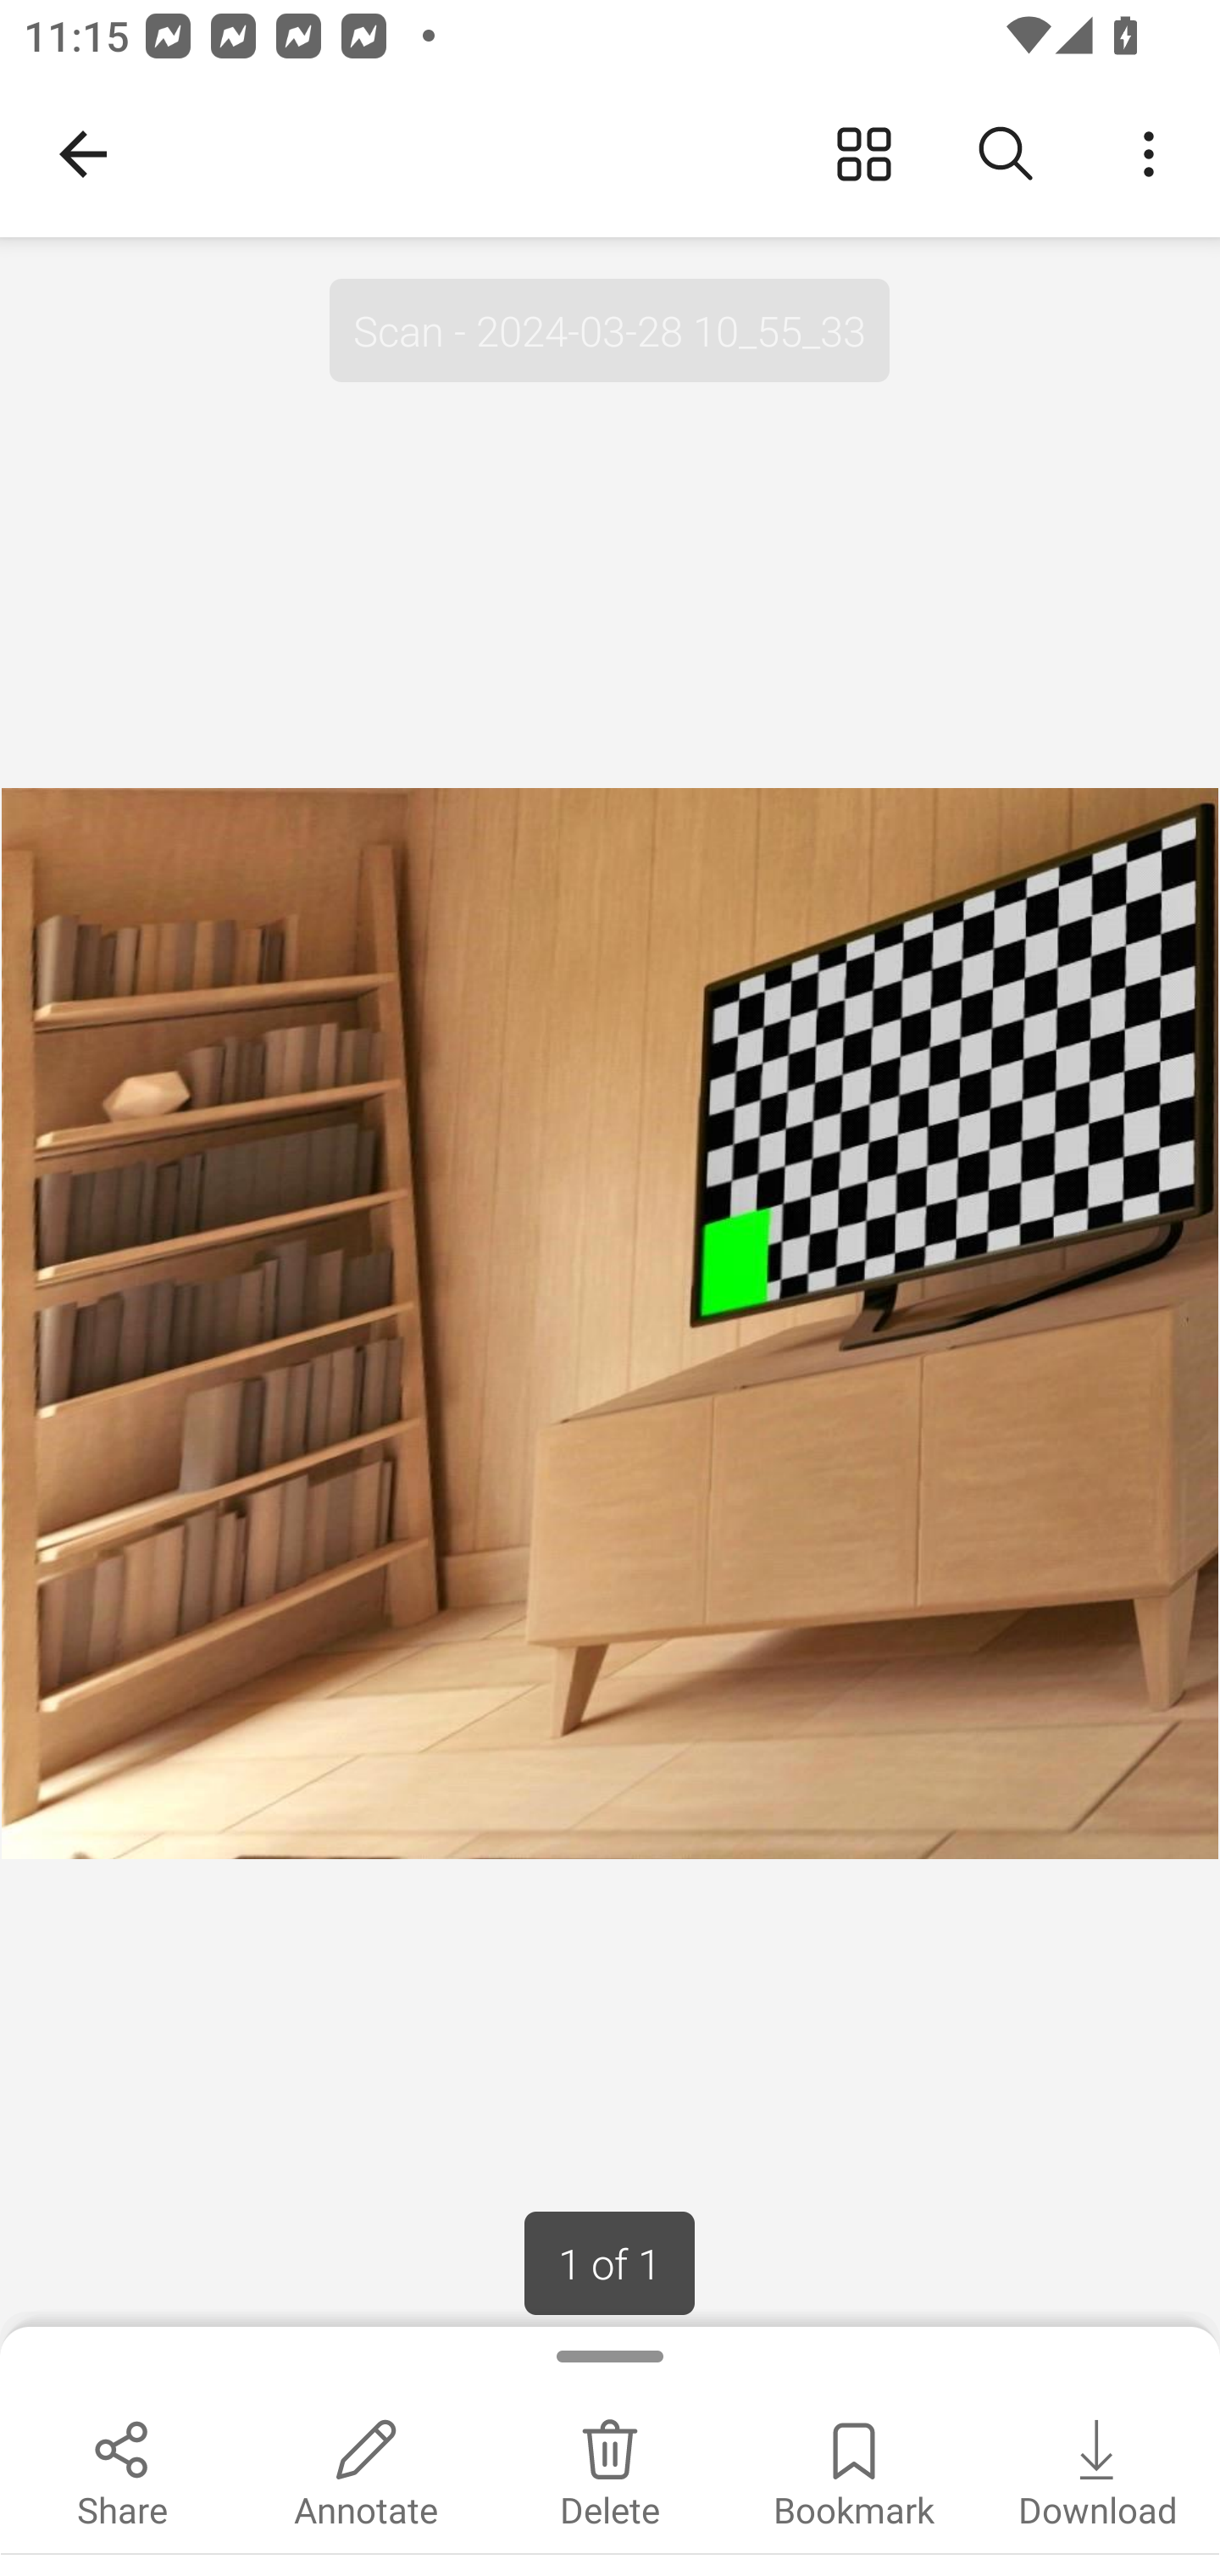  What do you see at coordinates (609, 2264) in the screenshot?
I see ` 1 of 1  Page 1 of 1` at bounding box center [609, 2264].